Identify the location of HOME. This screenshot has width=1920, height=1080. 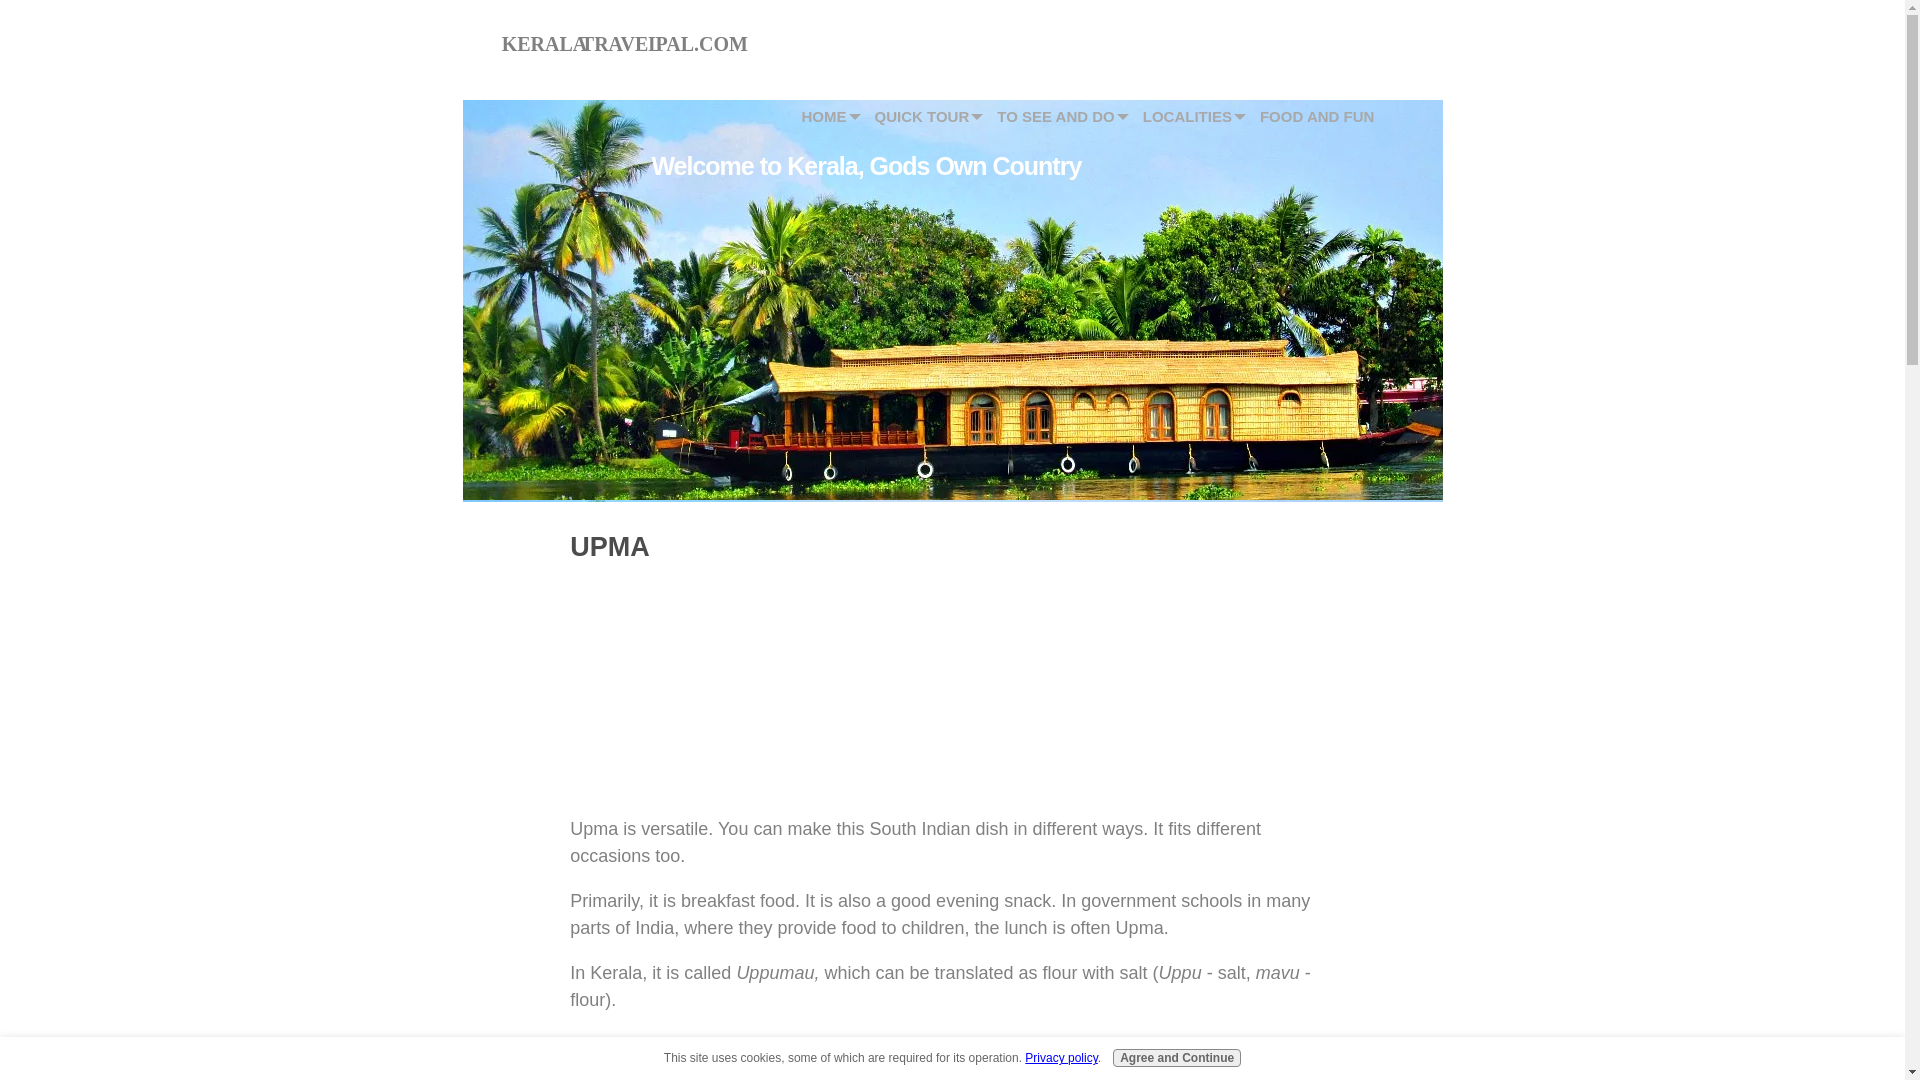
(810, 116).